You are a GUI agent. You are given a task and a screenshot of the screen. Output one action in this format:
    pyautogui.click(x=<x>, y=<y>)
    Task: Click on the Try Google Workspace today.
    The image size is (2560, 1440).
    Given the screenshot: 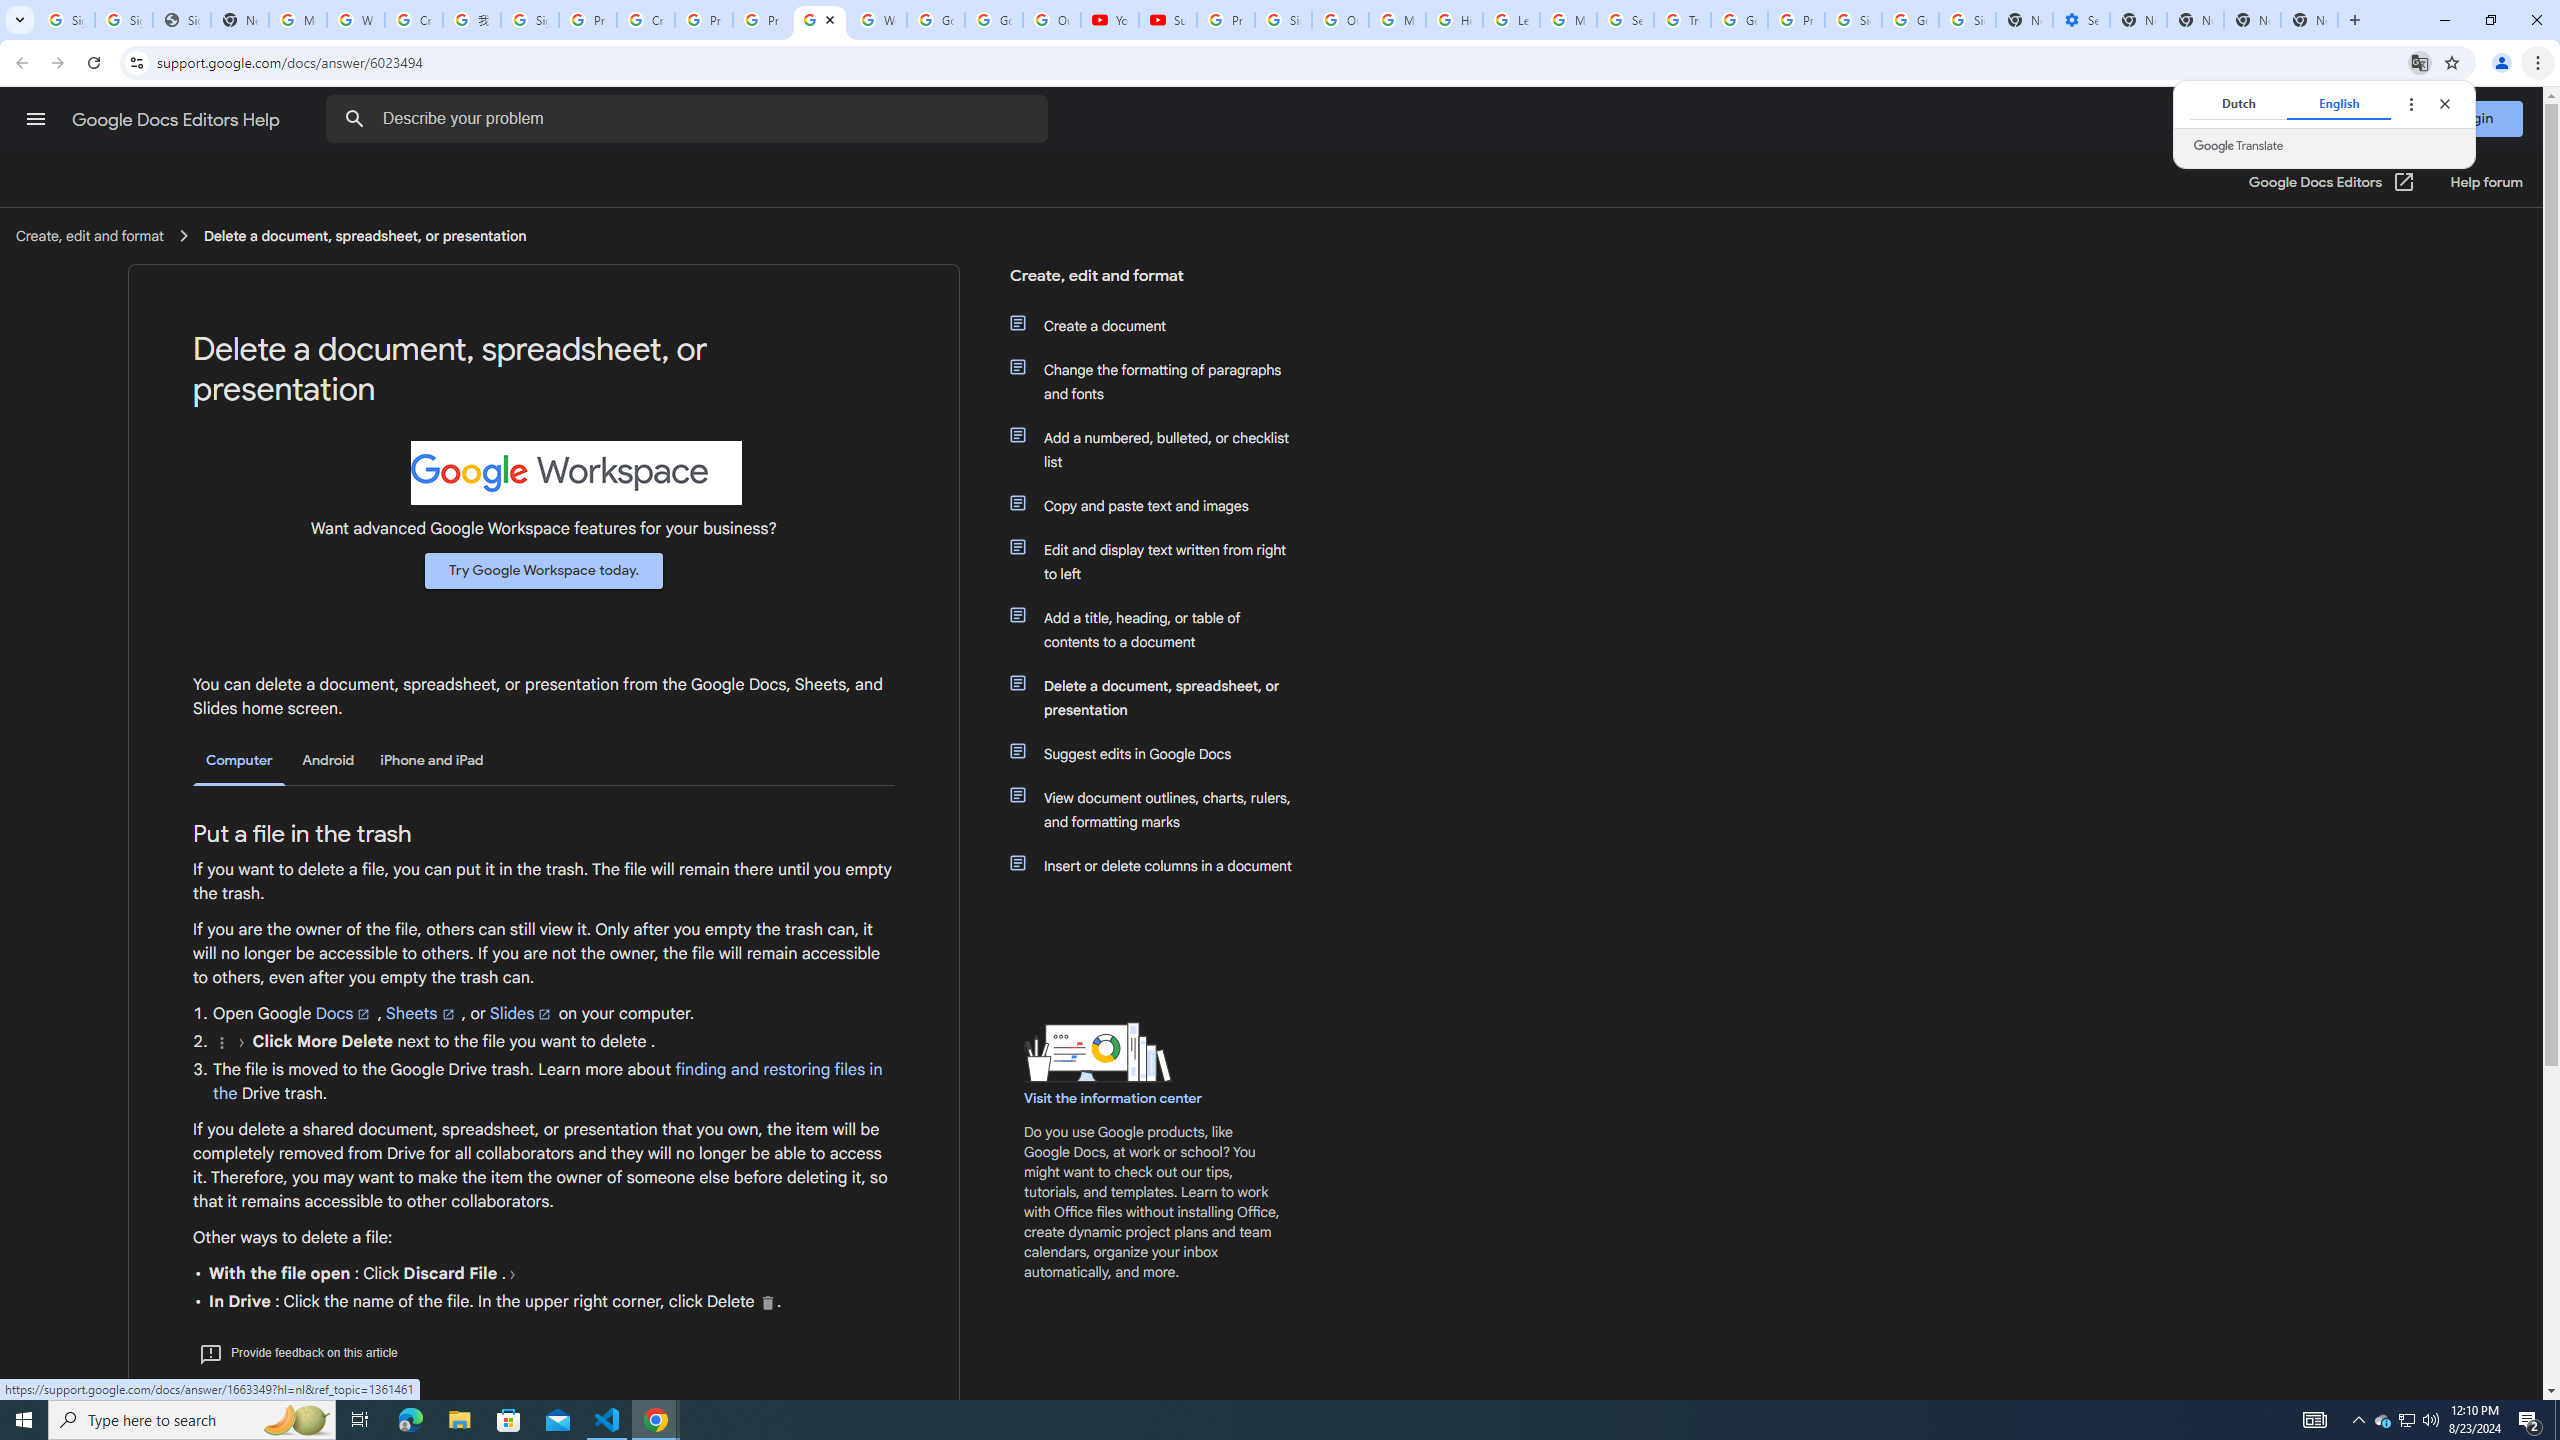 What is the action you would take?
    pyautogui.click(x=544, y=570)
    